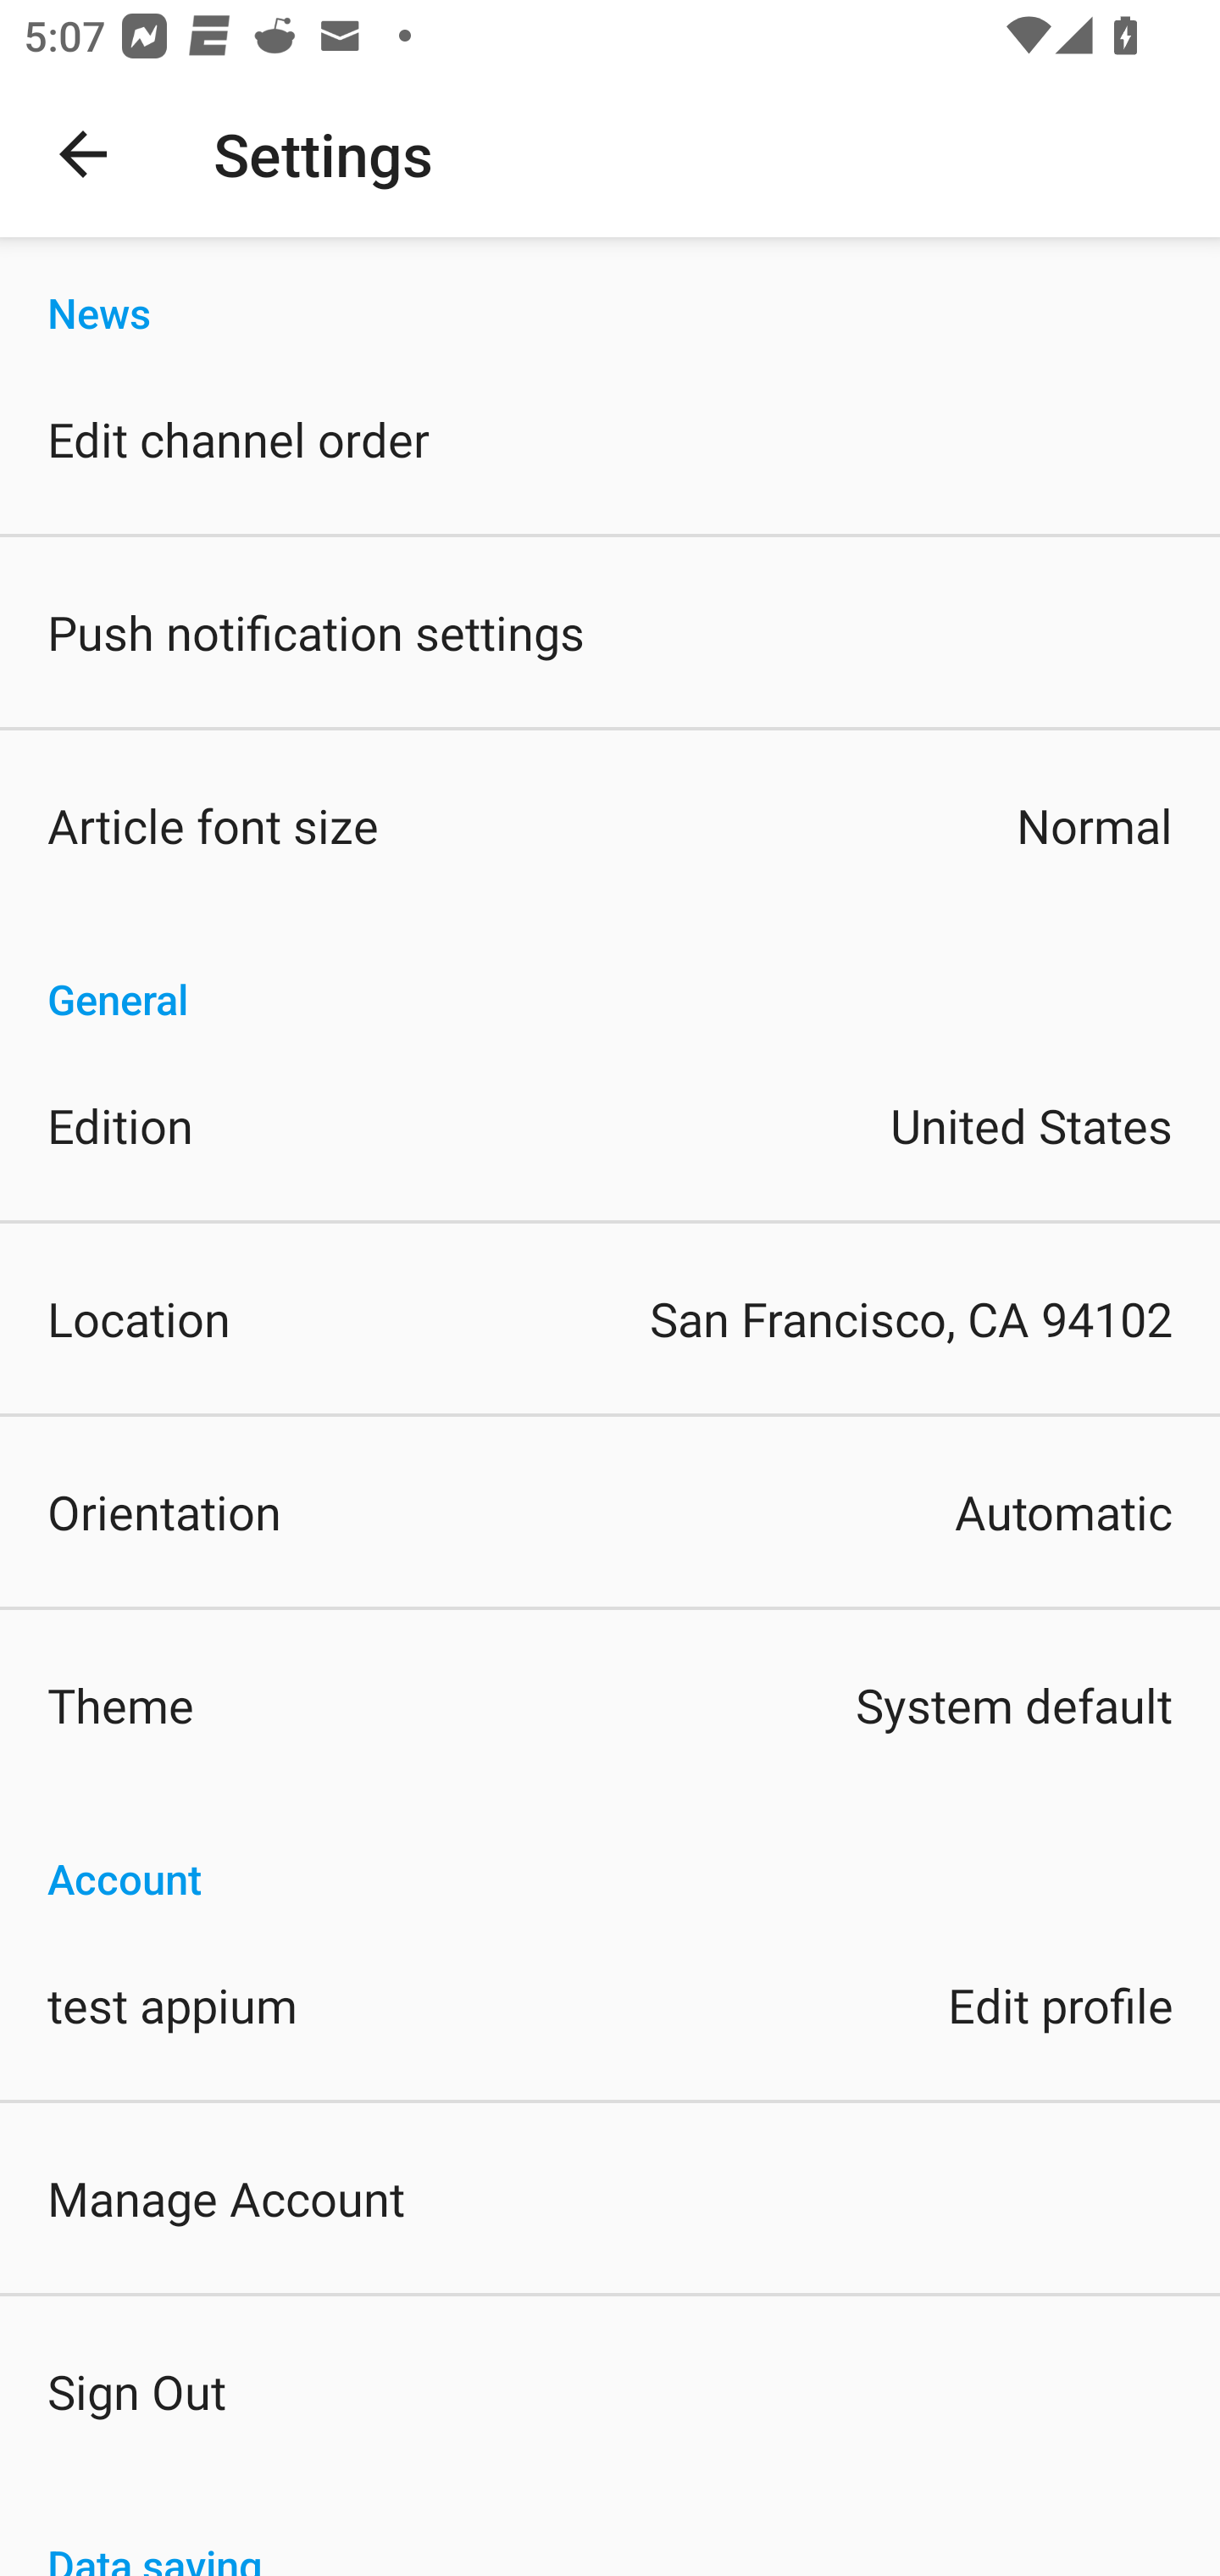  Describe the element at coordinates (610, 1319) in the screenshot. I see `Location San Francisco, CA 94102` at that location.